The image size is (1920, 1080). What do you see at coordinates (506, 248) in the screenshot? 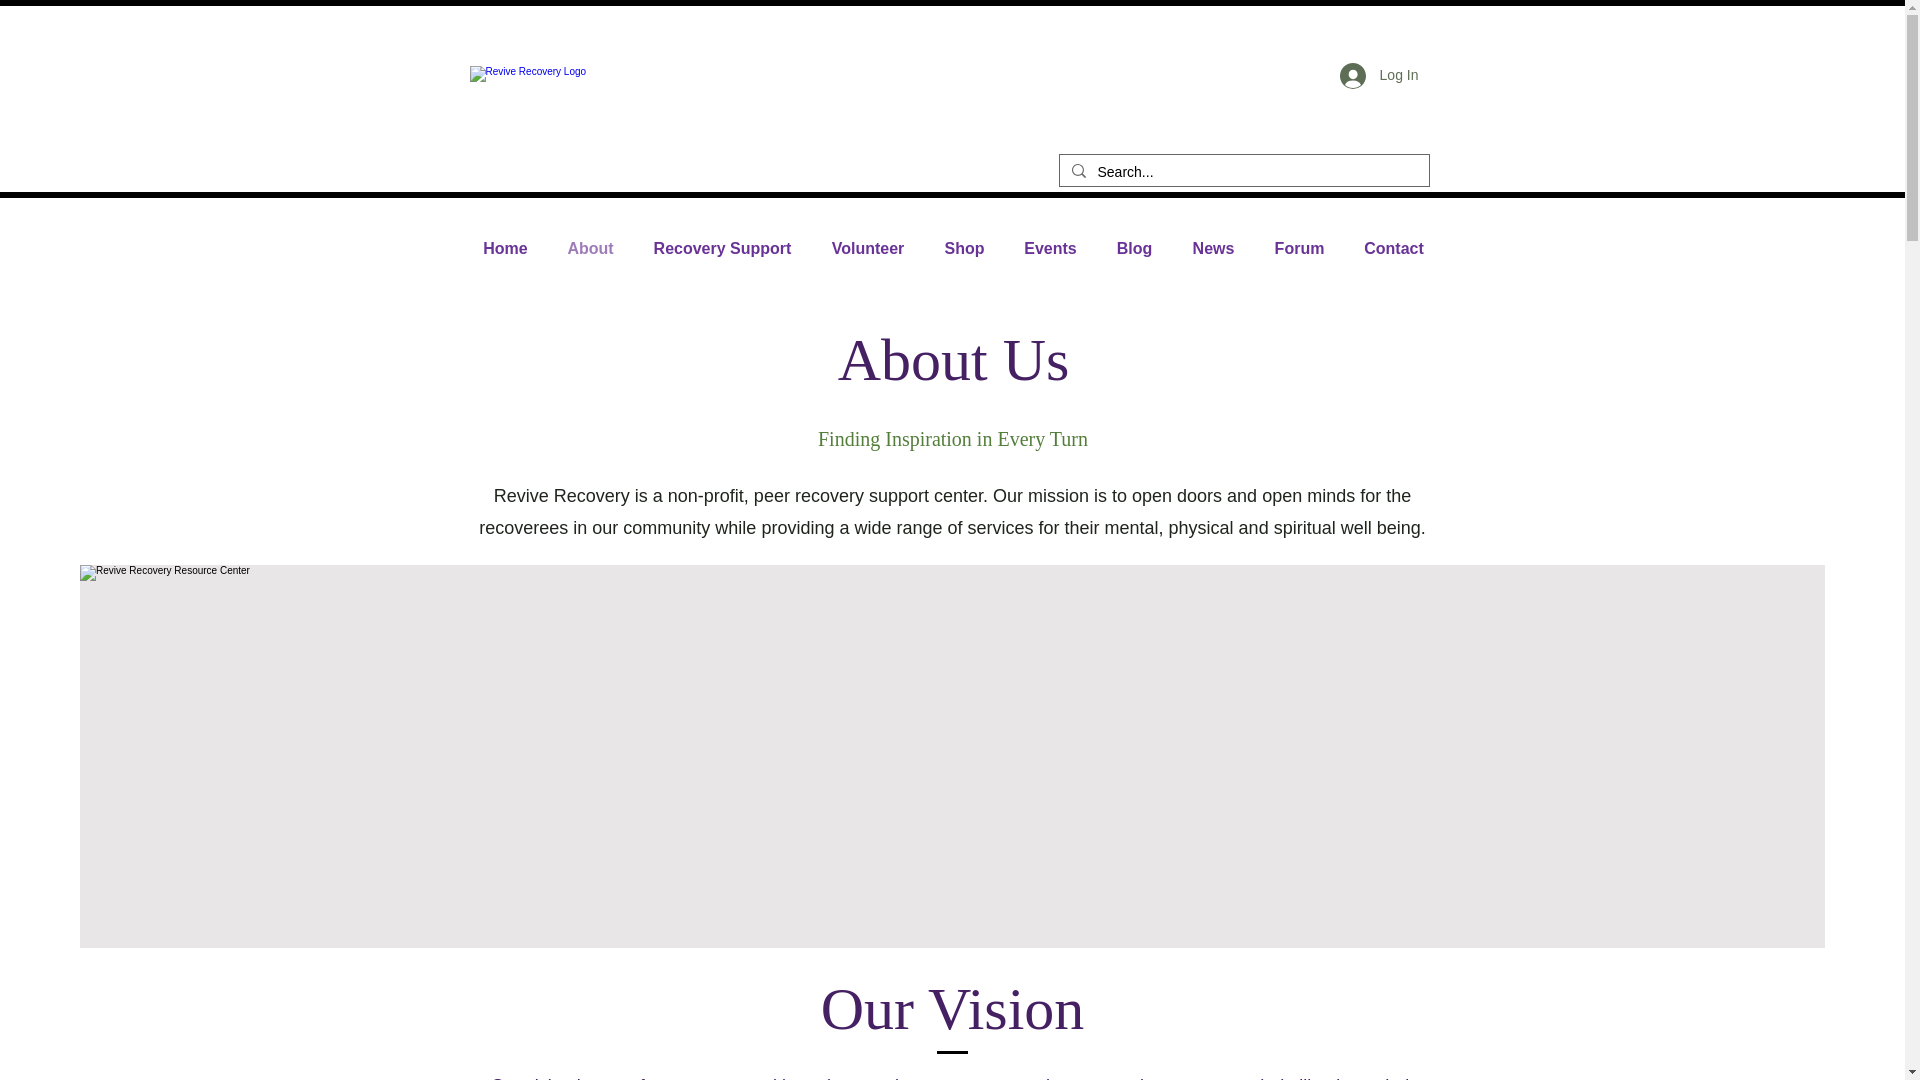
I see `Home` at bounding box center [506, 248].